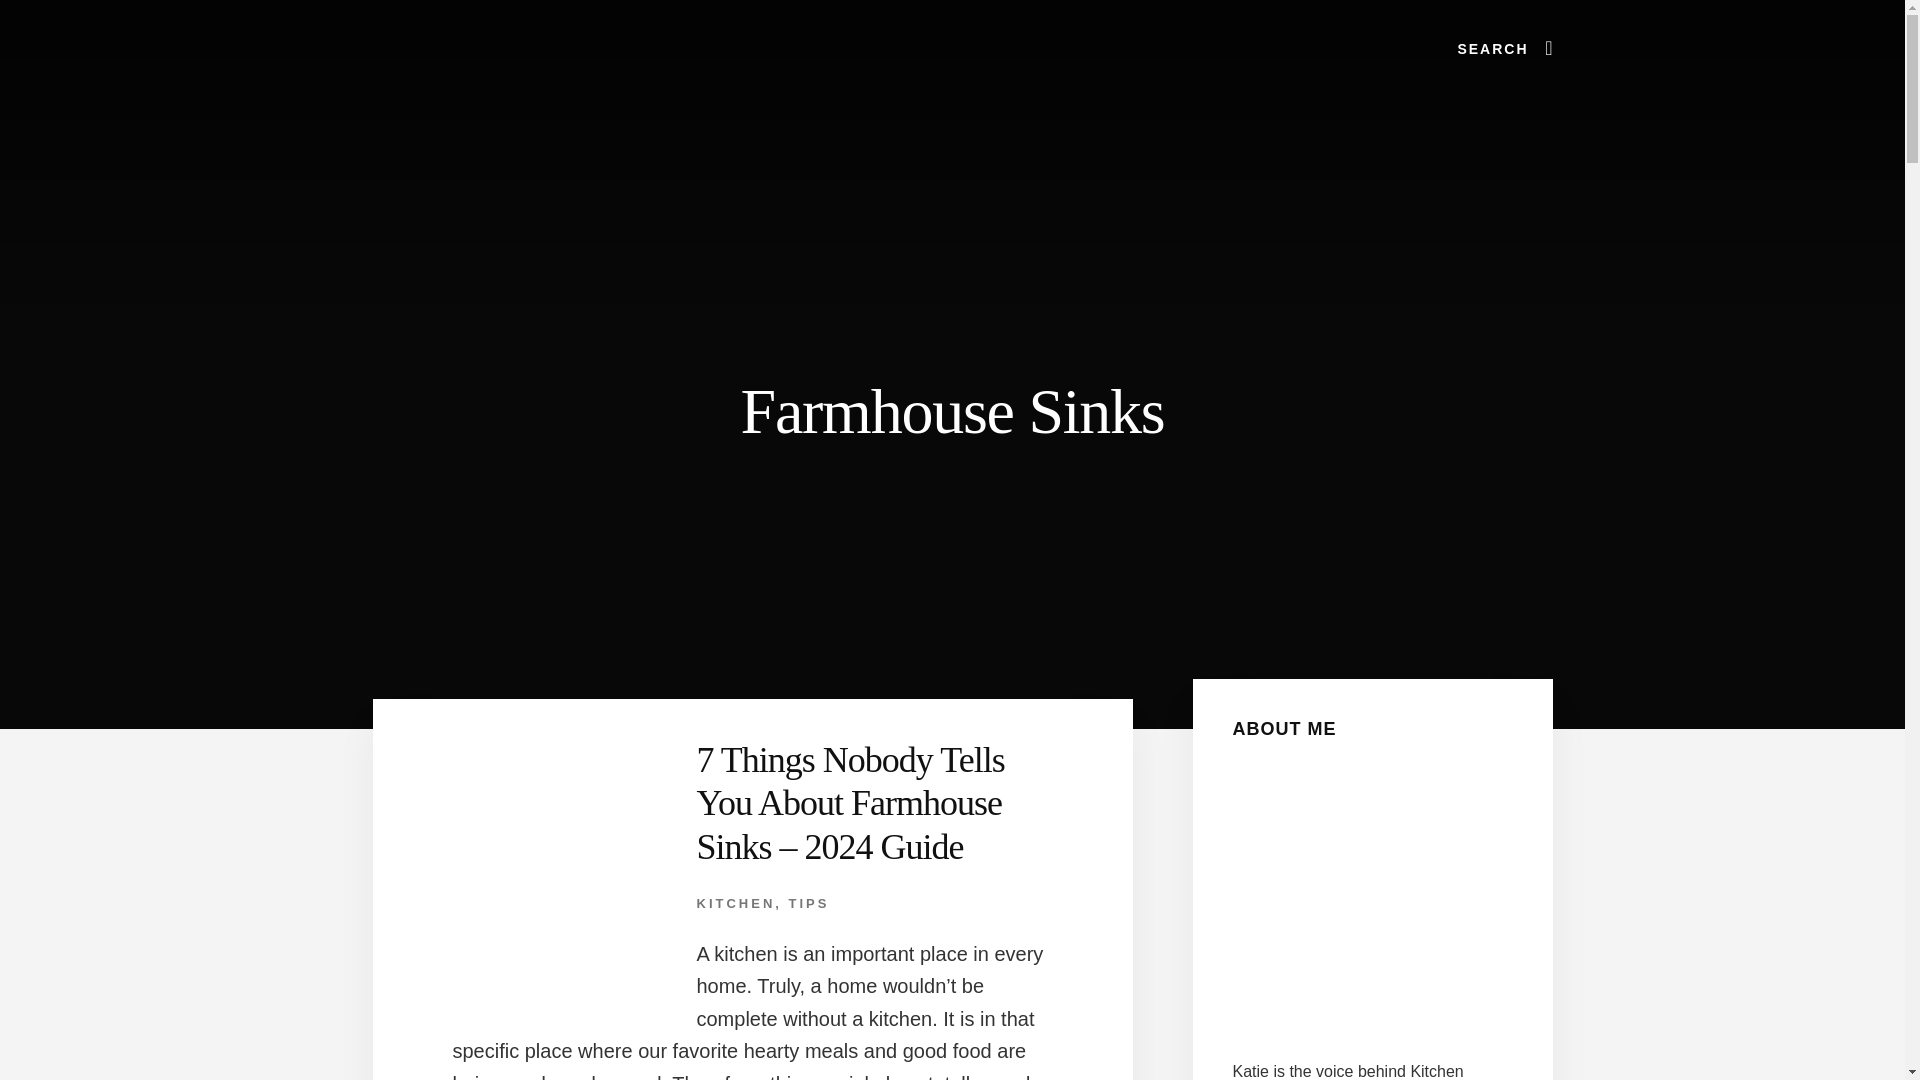  Describe the element at coordinates (809, 904) in the screenshot. I see `TIPS` at that location.